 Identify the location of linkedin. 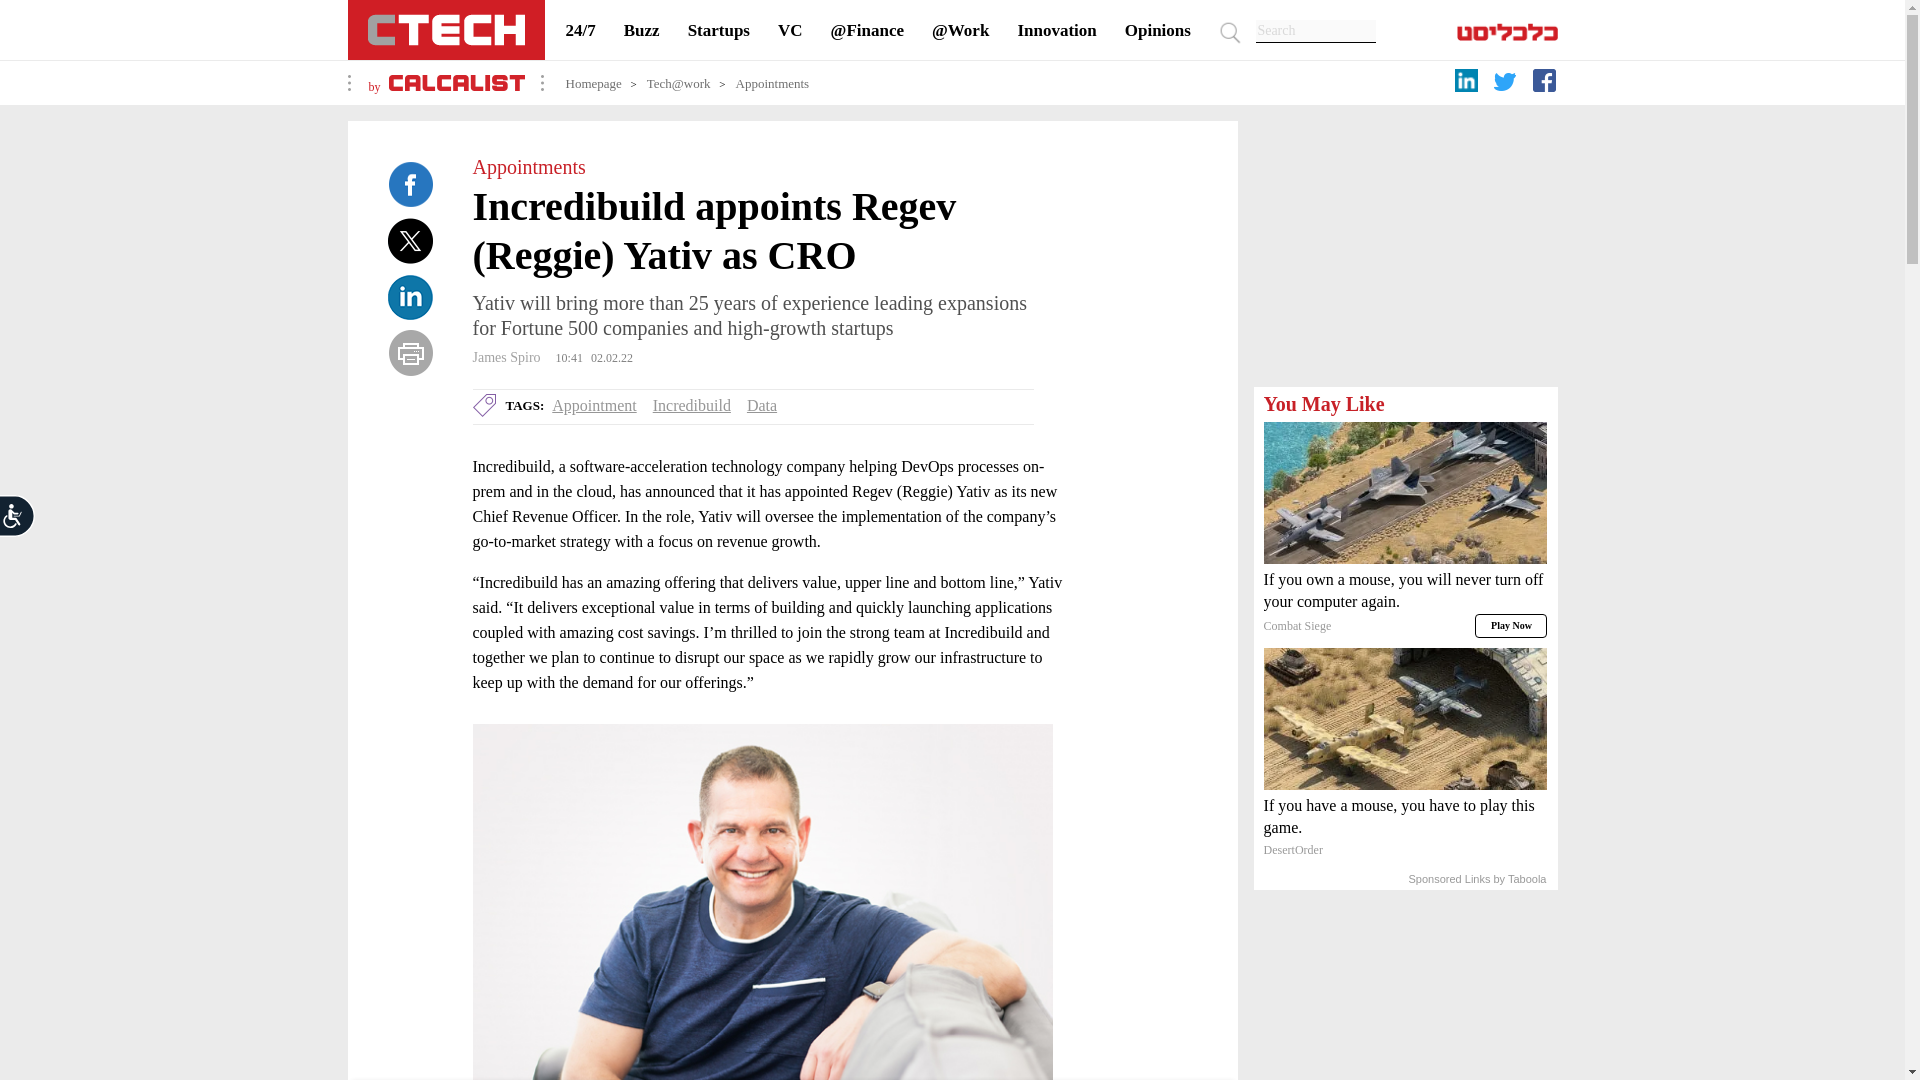
(1468, 84).